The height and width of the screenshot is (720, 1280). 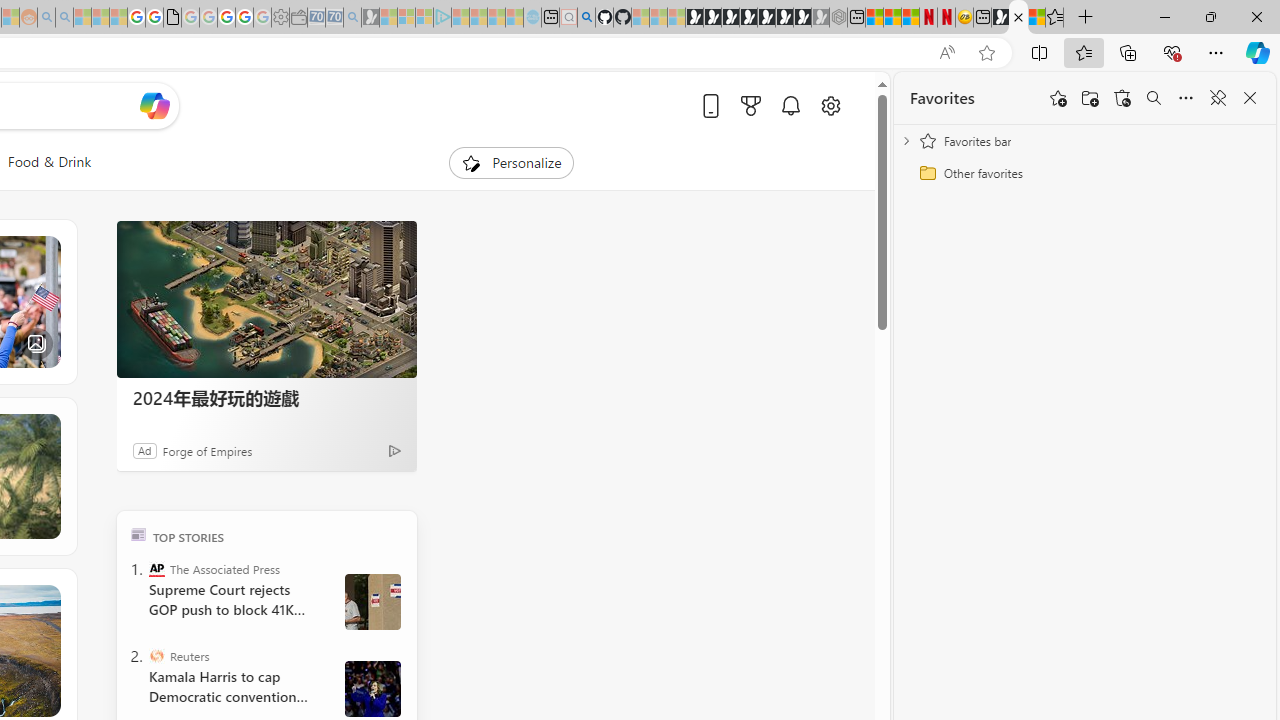 What do you see at coordinates (1218, 98) in the screenshot?
I see `Unpin favorites` at bounding box center [1218, 98].